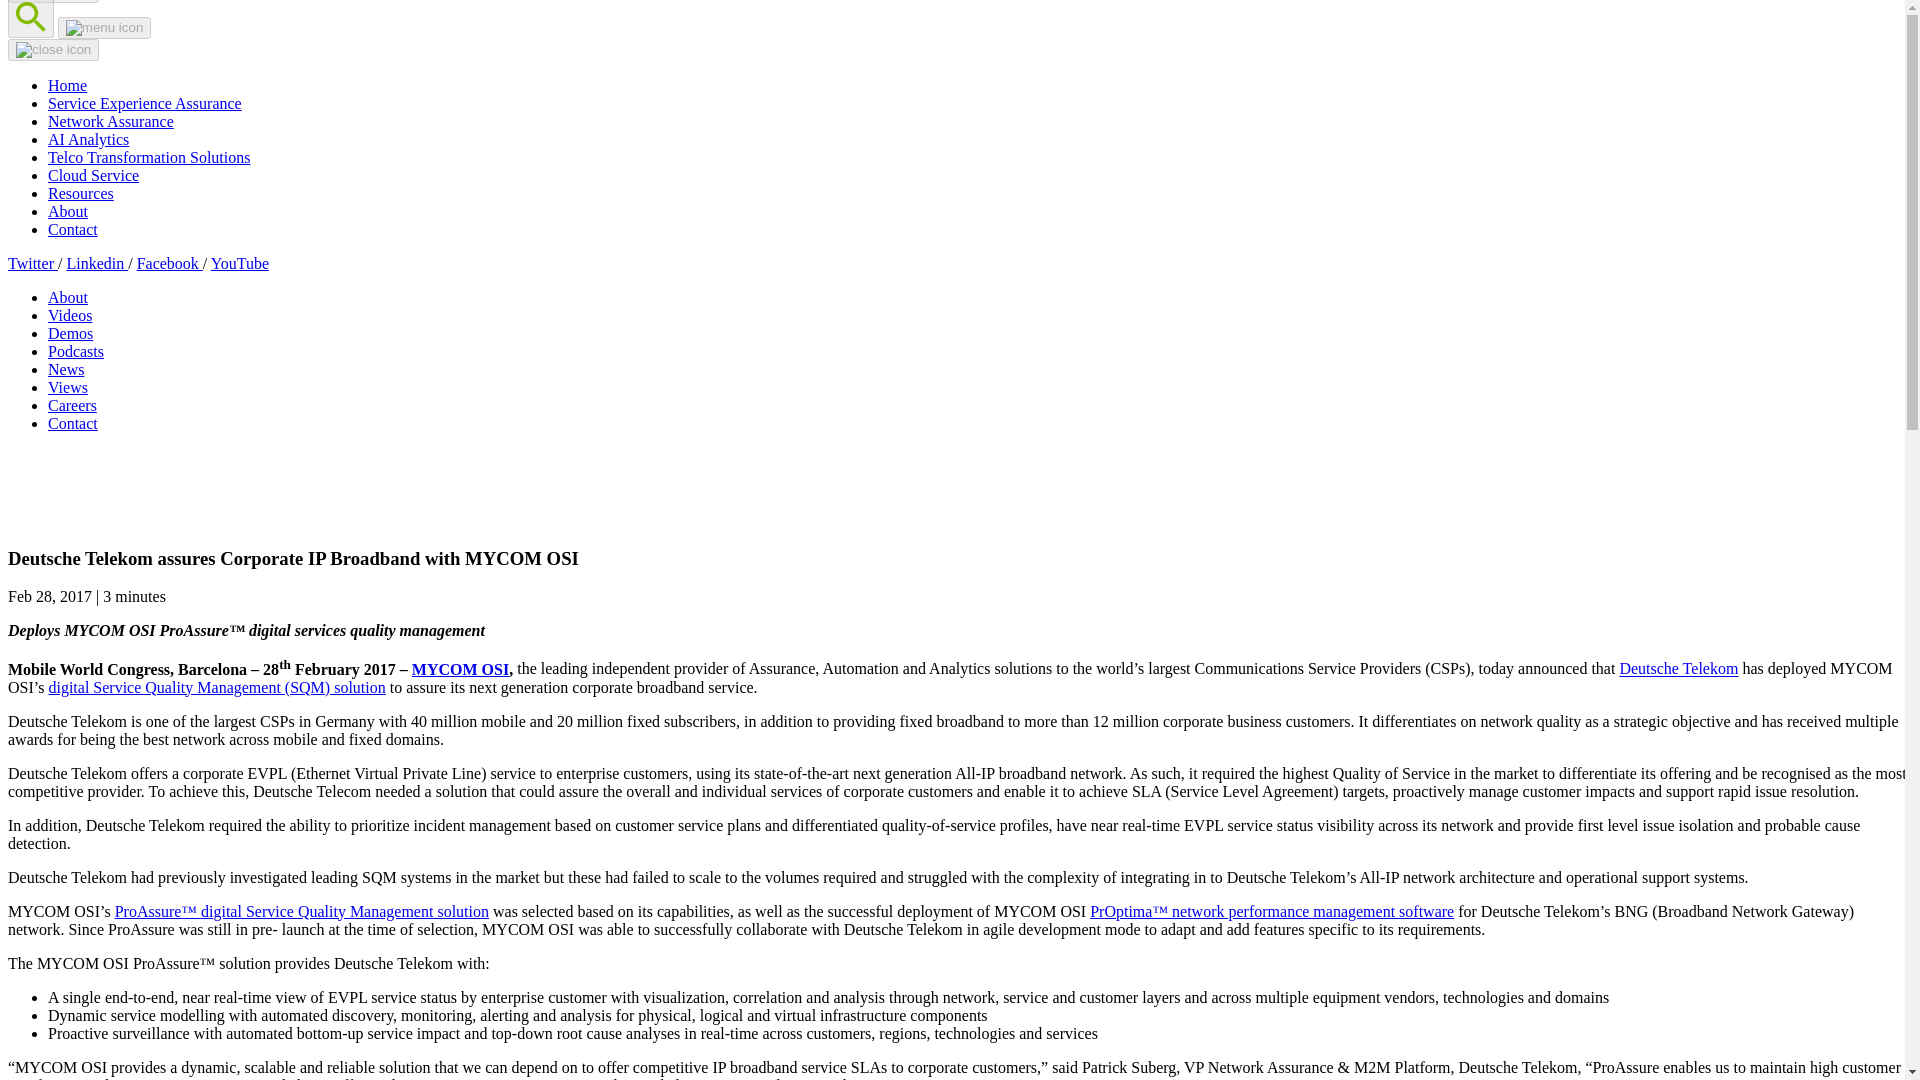 Image resolution: width=1920 pixels, height=1080 pixels. What do you see at coordinates (76, 351) in the screenshot?
I see `Podcasts` at bounding box center [76, 351].